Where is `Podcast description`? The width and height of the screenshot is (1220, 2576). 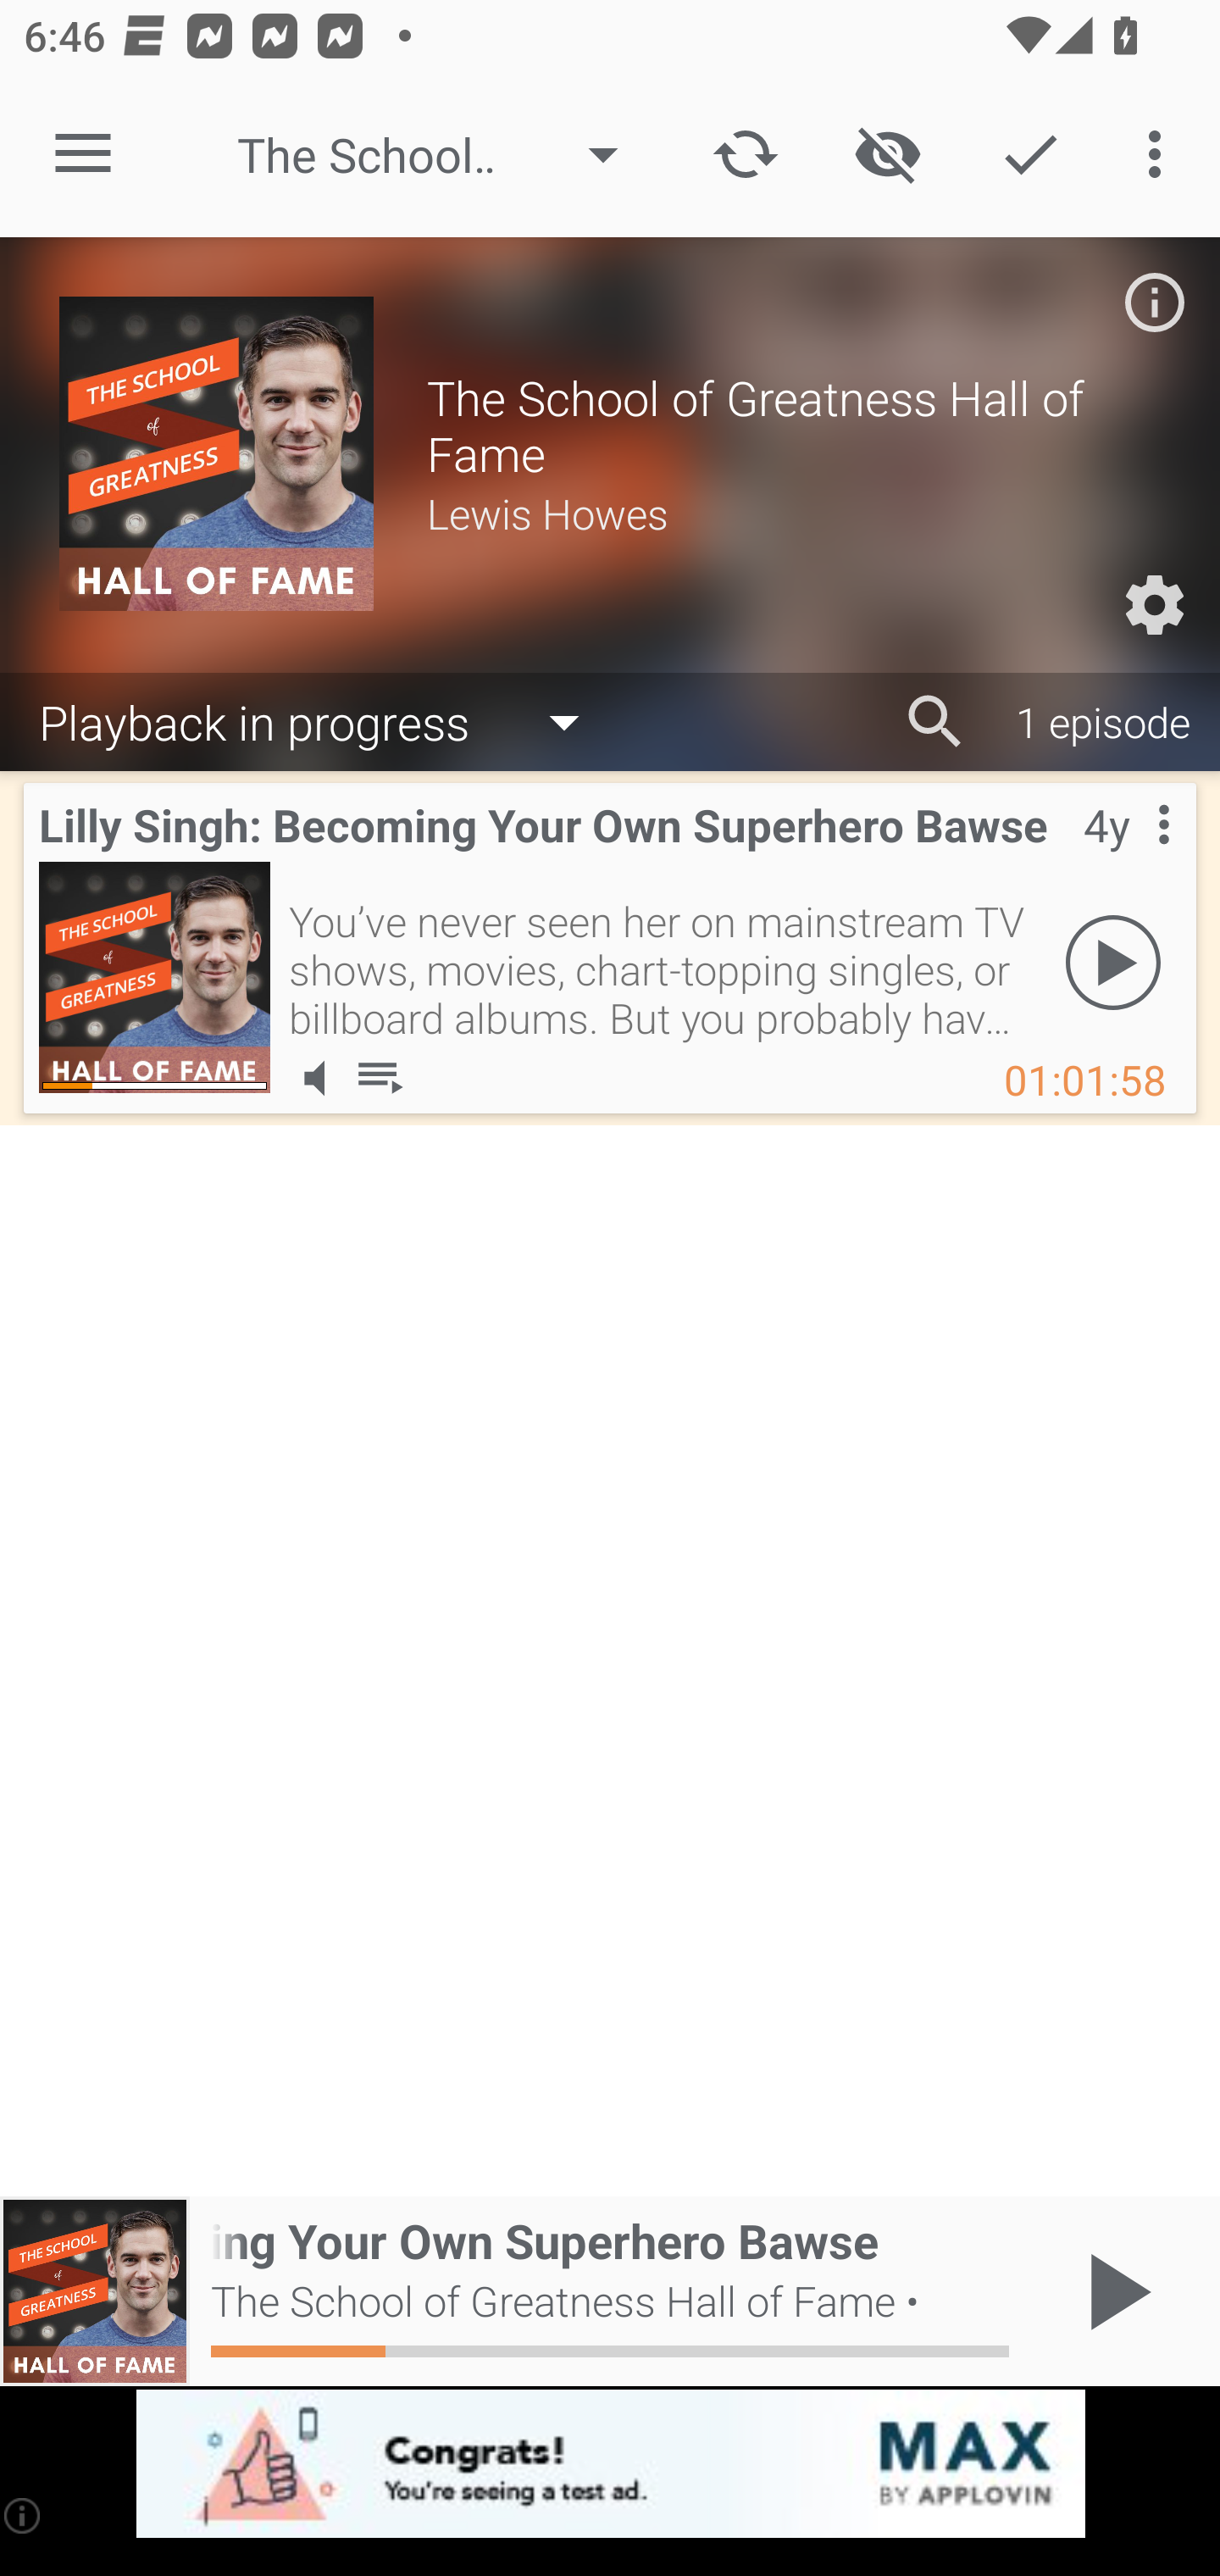 Podcast description is located at coordinates (1154, 302).